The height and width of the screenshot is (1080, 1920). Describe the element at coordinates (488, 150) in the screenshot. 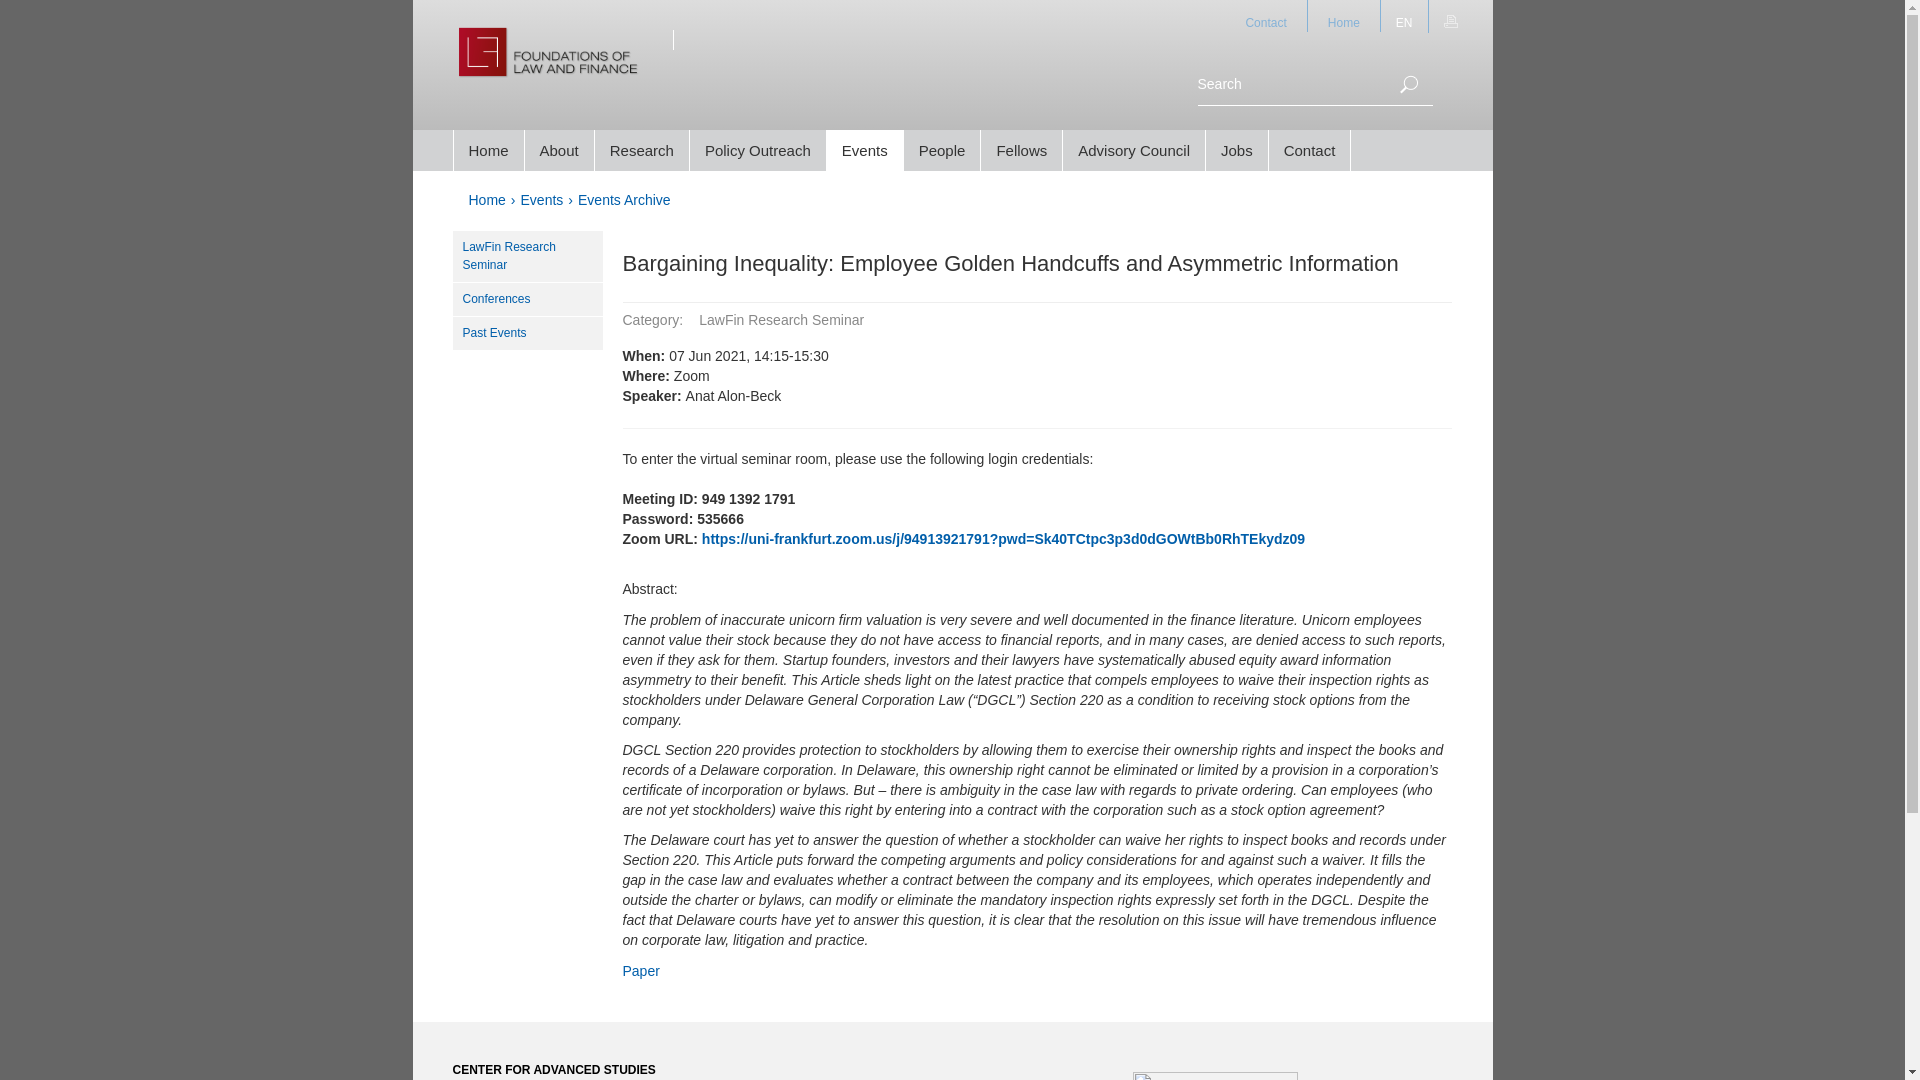

I see `Home` at that location.